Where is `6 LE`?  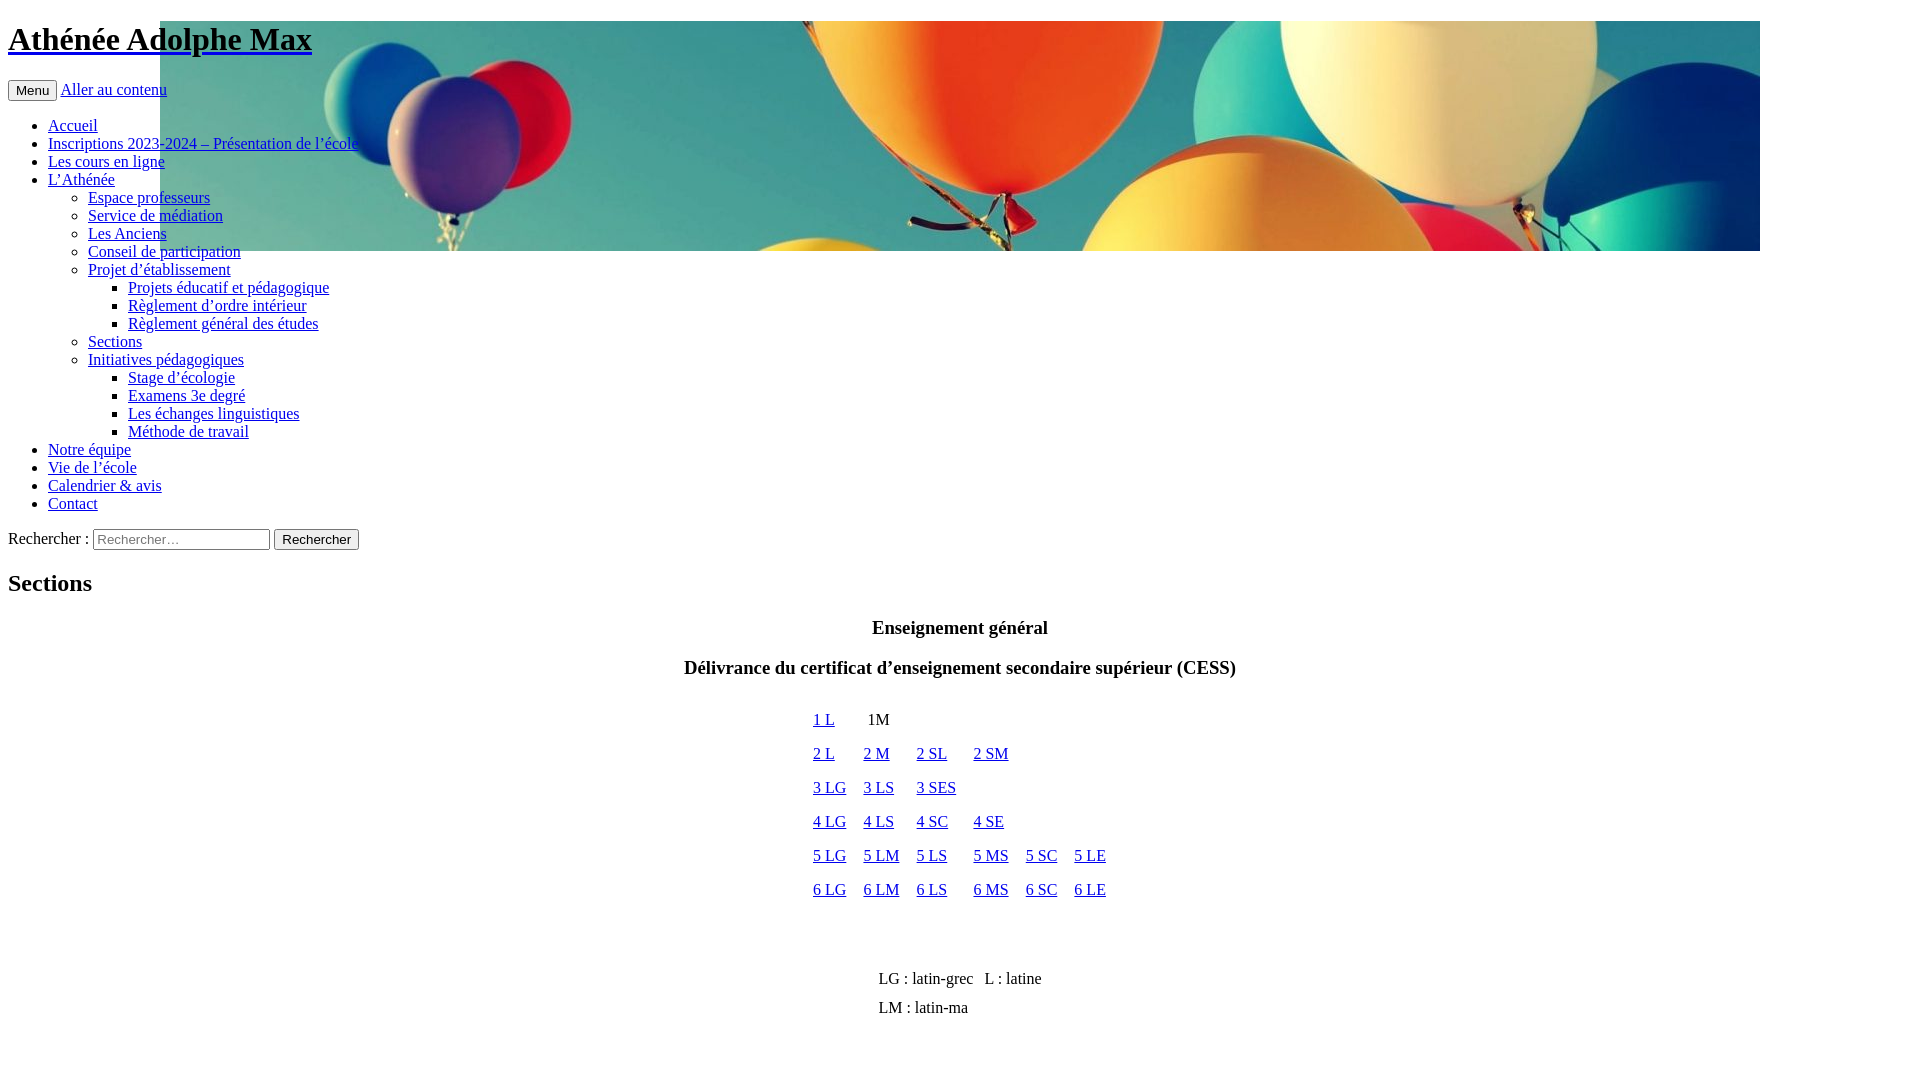 6 LE is located at coordinates (1090, 890).